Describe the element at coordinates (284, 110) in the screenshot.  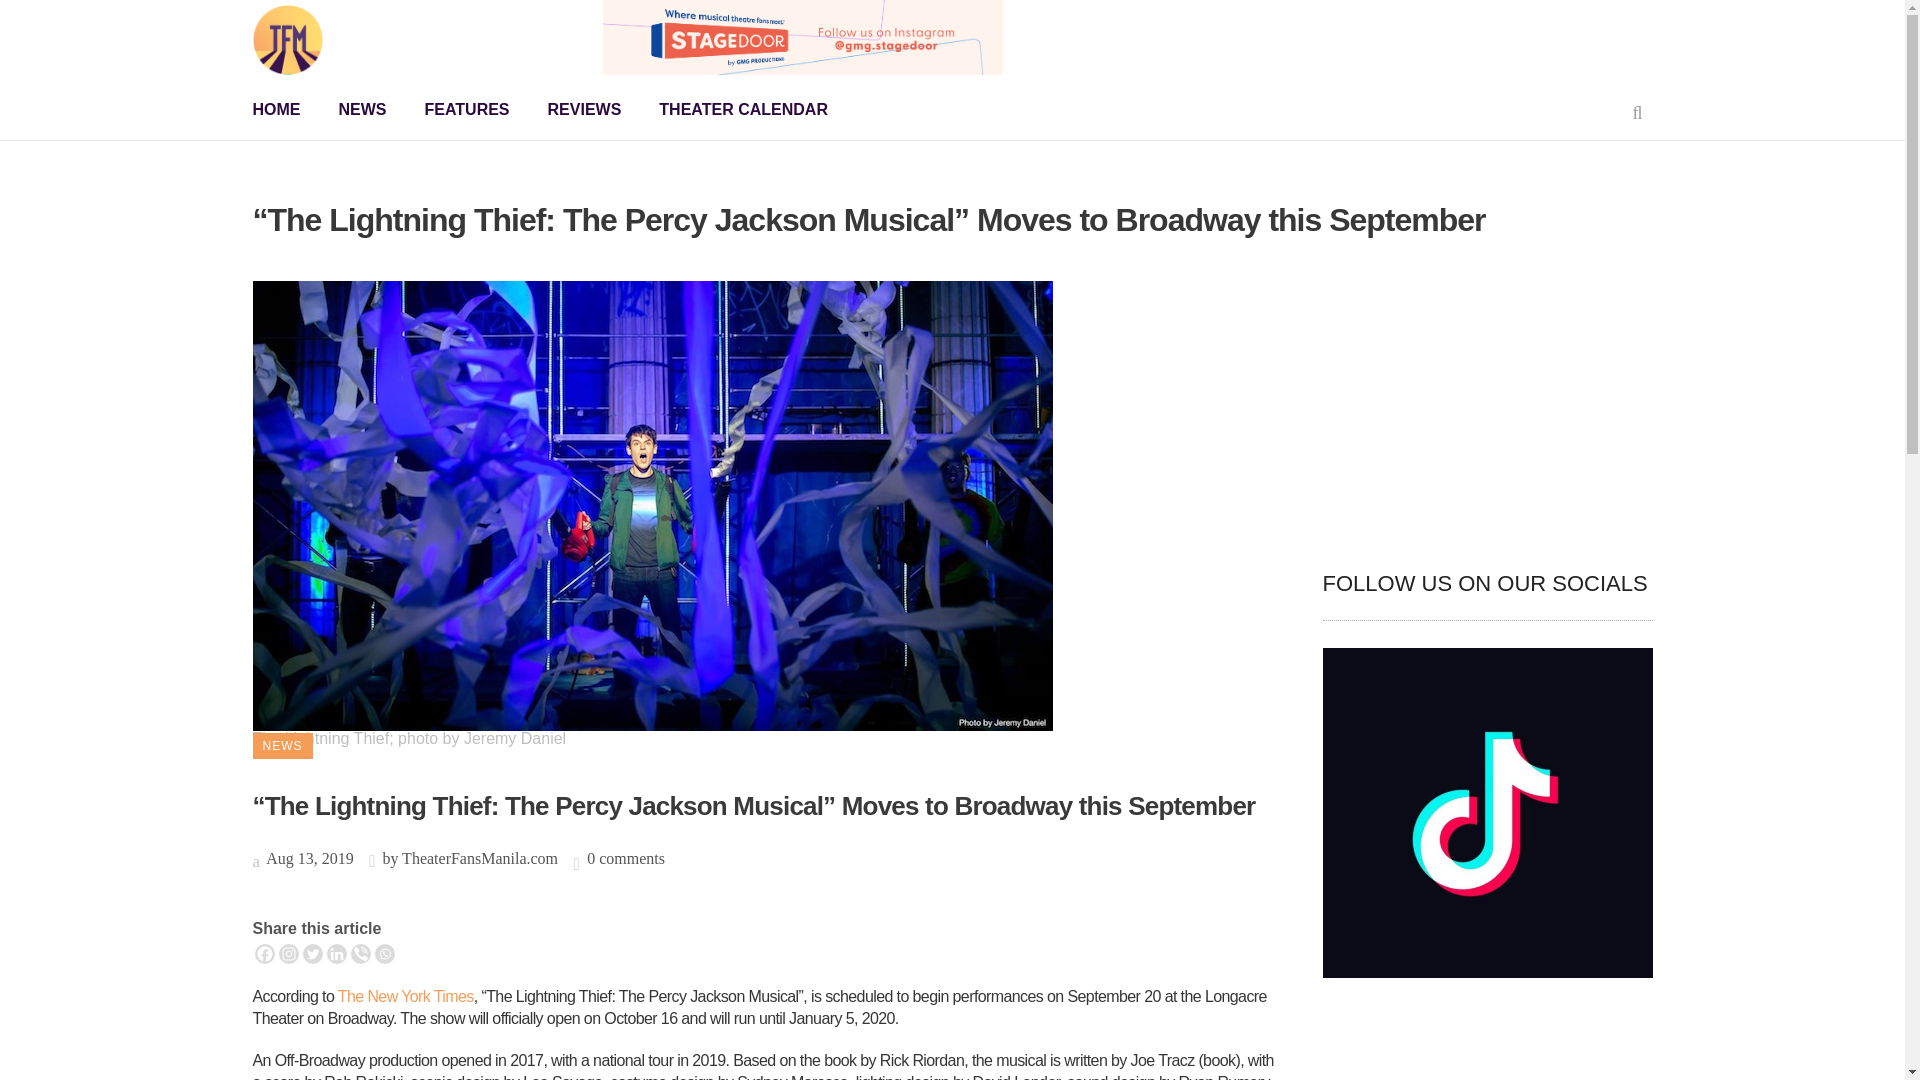
I see `HOME` at that location.